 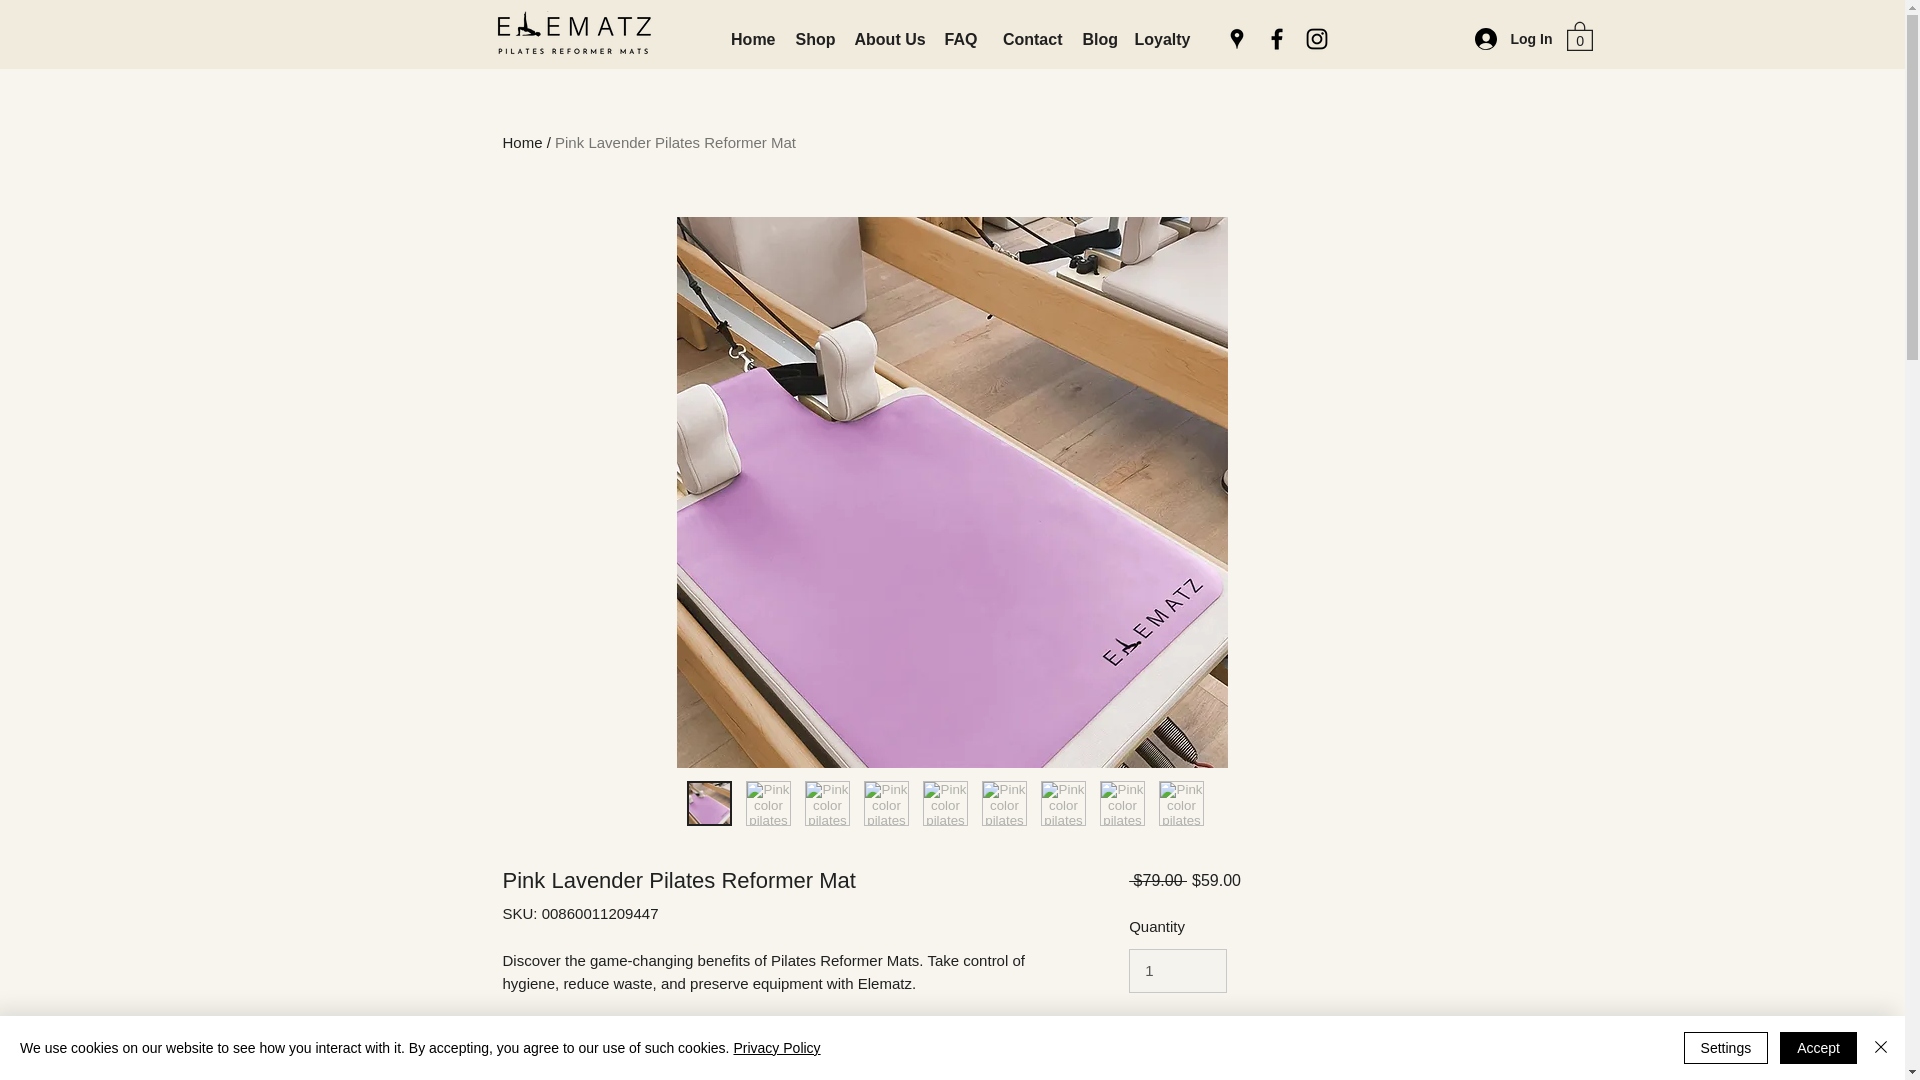 What do you see at coordinates (521, 142) in the screenshot?
I see `Home` at bounding box center [521, 142].